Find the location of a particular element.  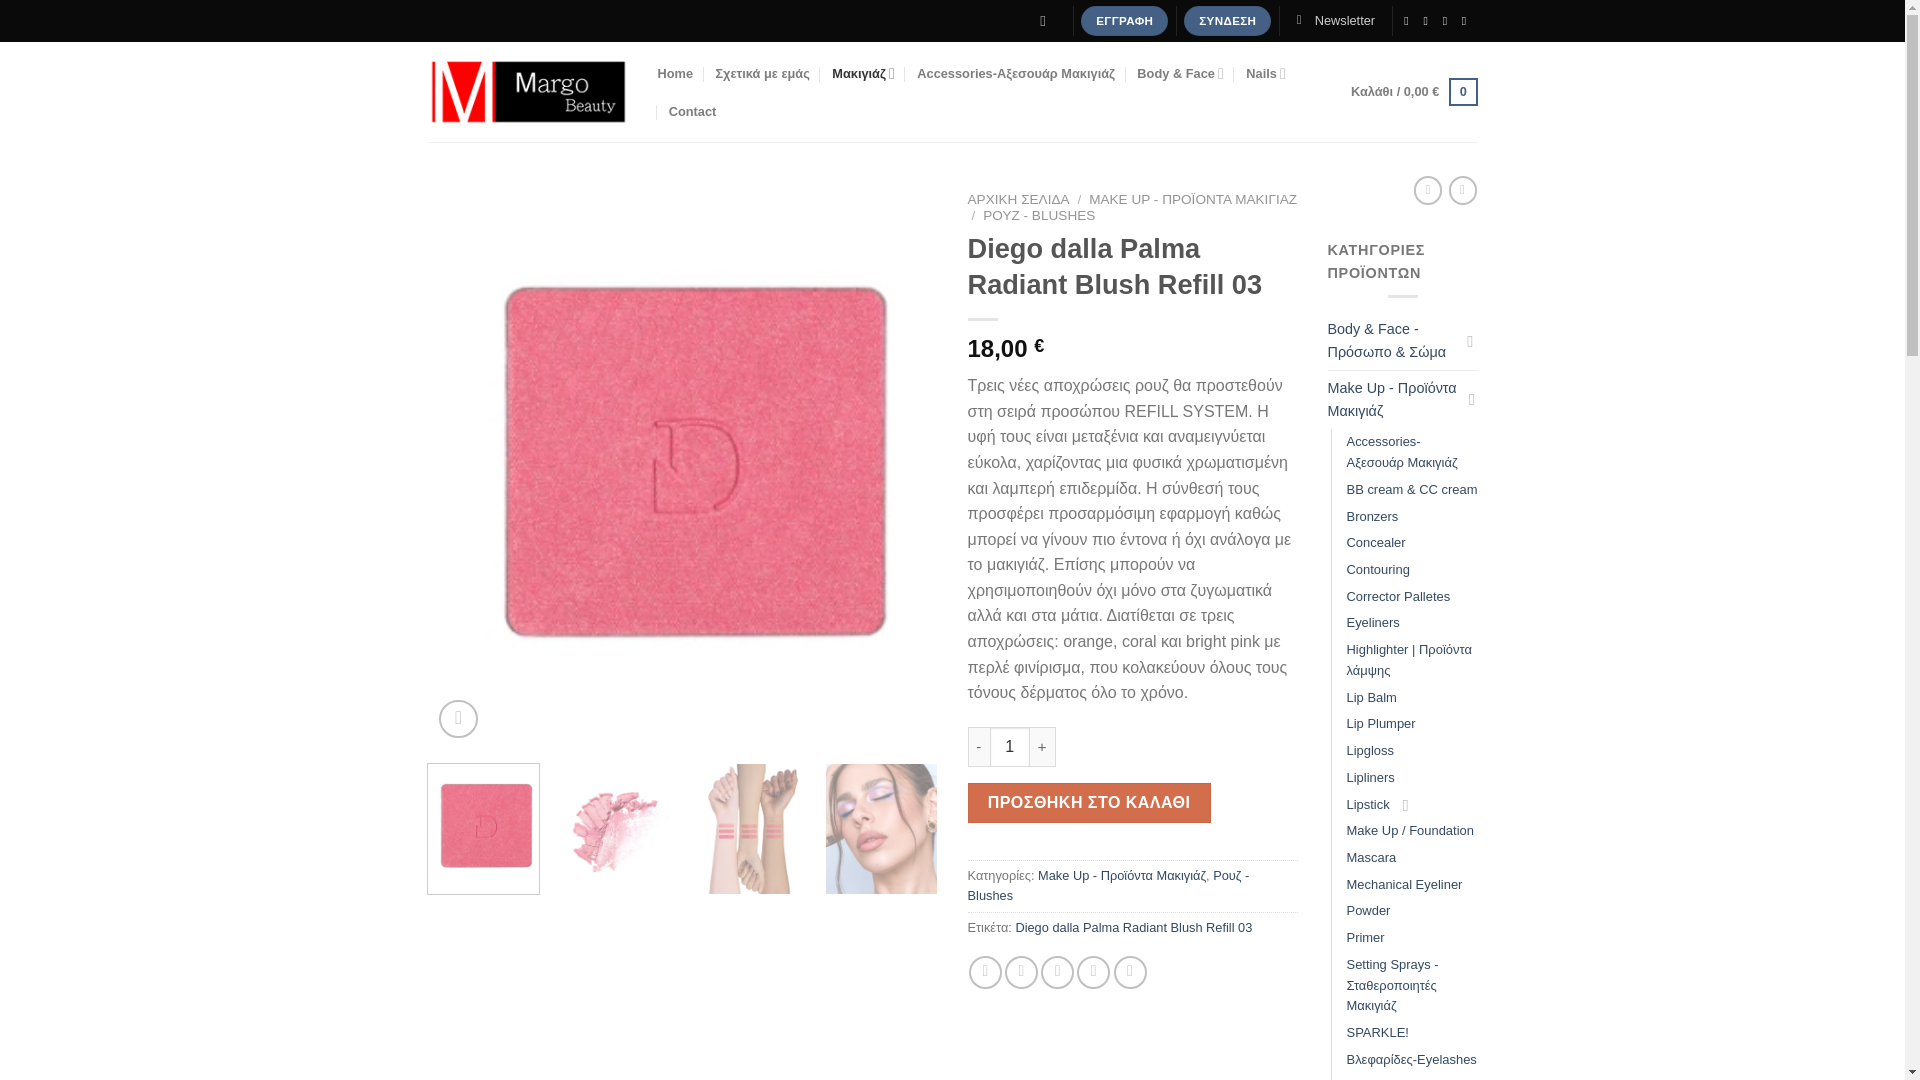

Sign up for Newsletter is located at coordinates (1335, 21).